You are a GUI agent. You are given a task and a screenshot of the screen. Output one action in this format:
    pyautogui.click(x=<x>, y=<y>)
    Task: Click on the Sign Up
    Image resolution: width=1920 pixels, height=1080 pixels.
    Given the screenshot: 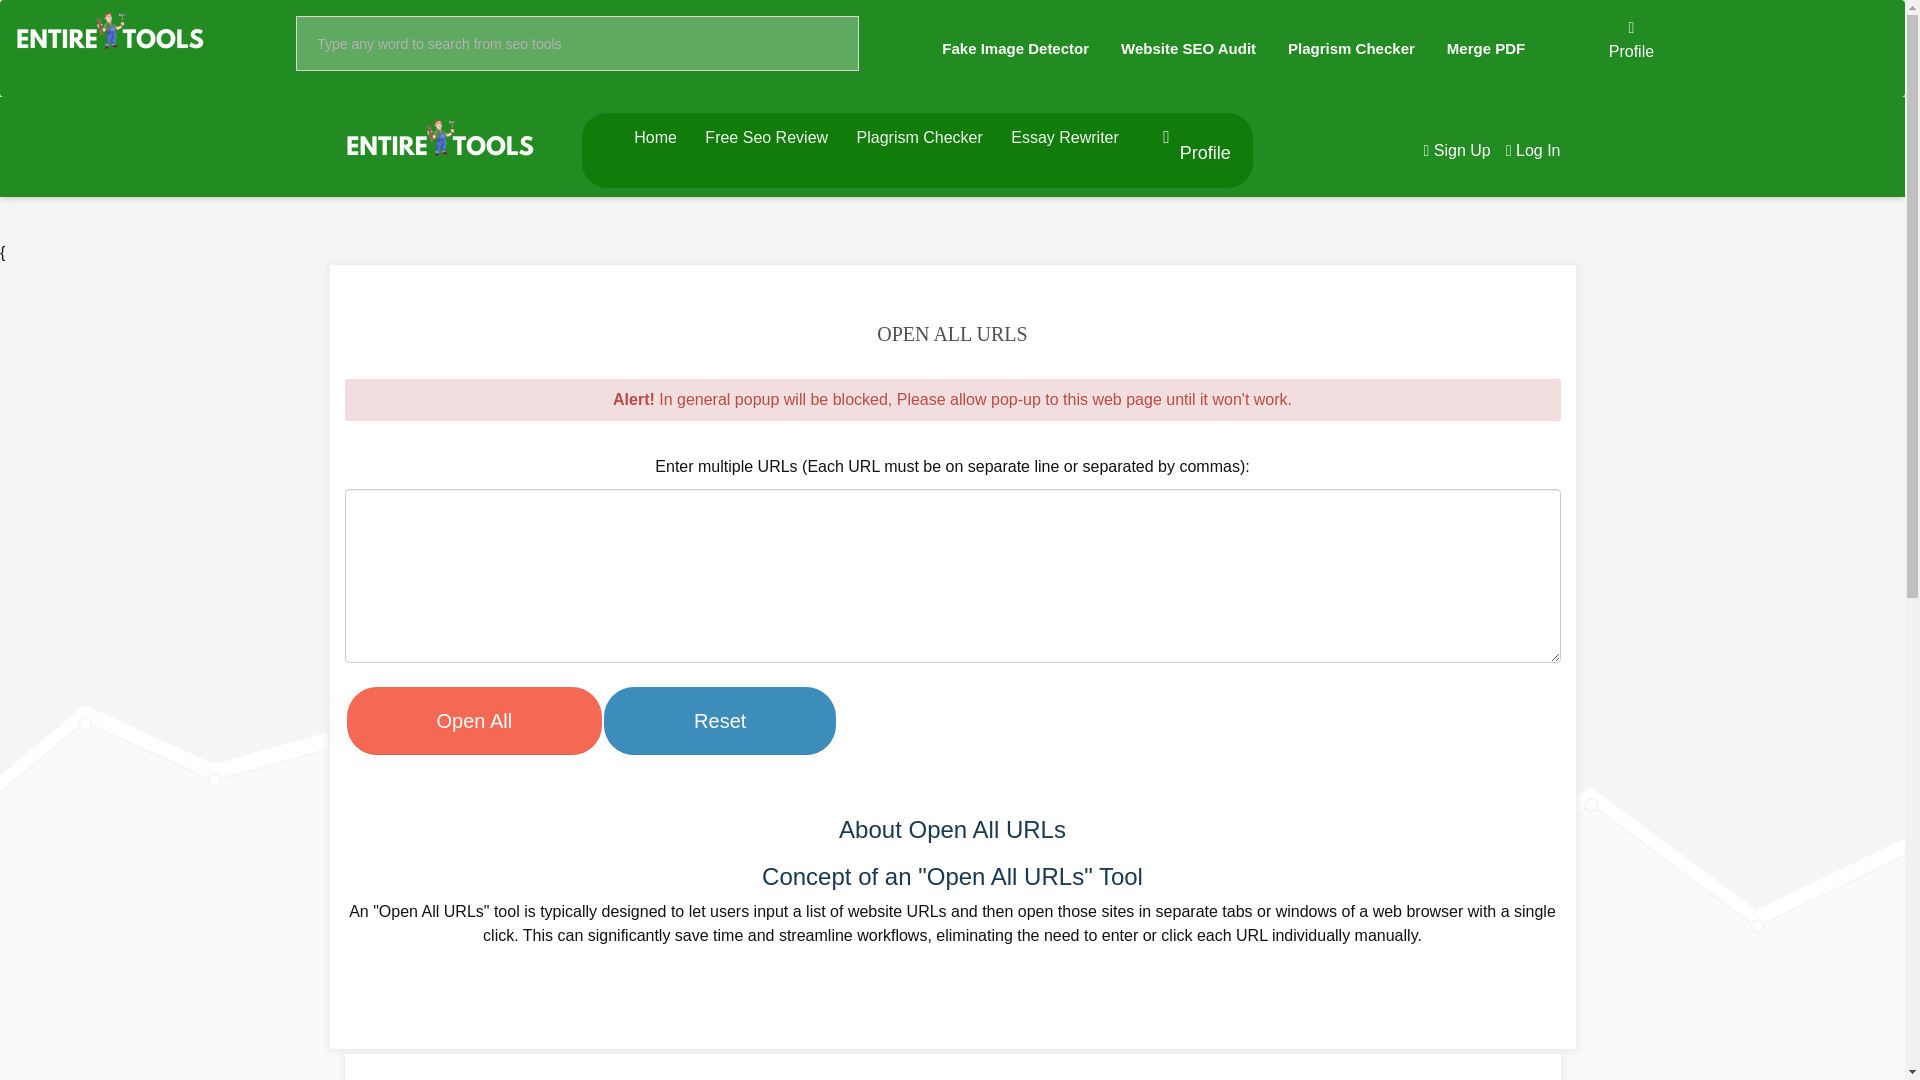 What is the action you would take?
    pyautogui.click(x=1456, y=150)
    